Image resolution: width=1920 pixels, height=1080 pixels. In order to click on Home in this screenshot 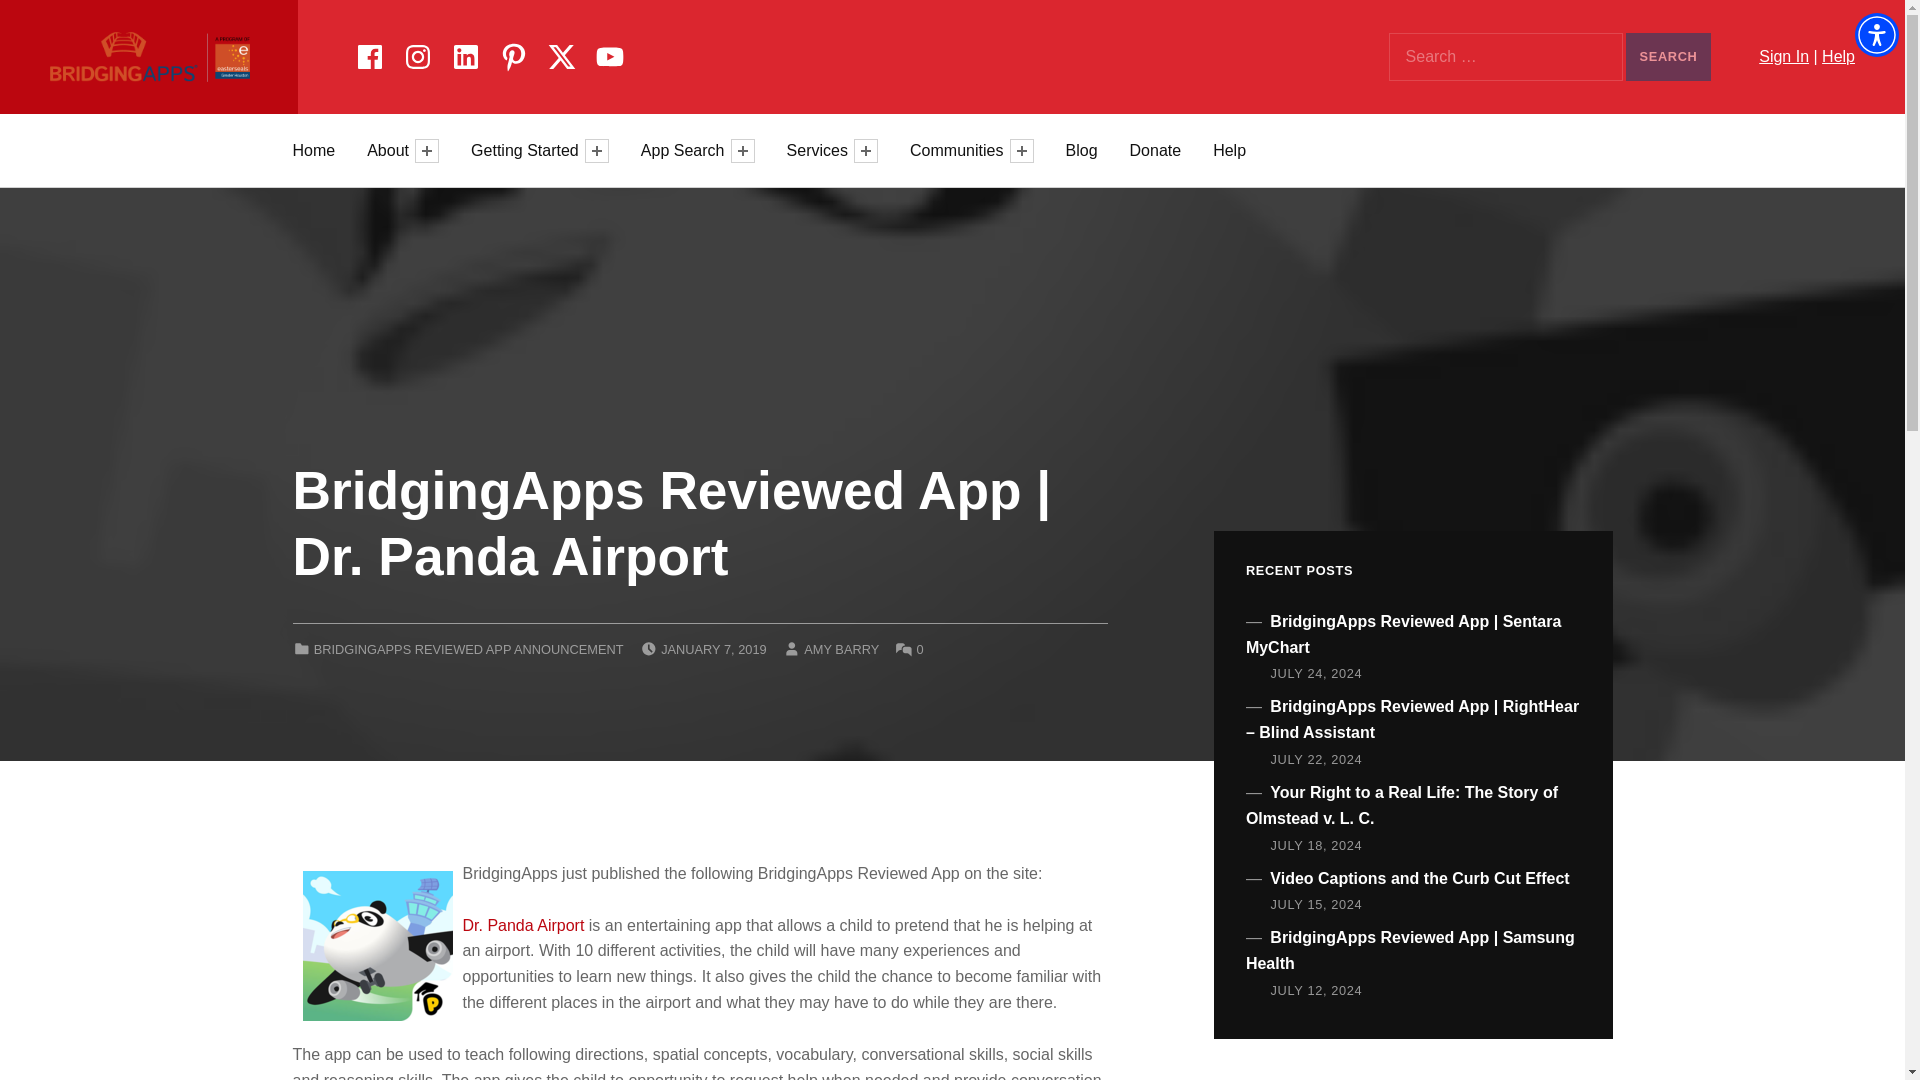, I will do `click(312, 150)`.